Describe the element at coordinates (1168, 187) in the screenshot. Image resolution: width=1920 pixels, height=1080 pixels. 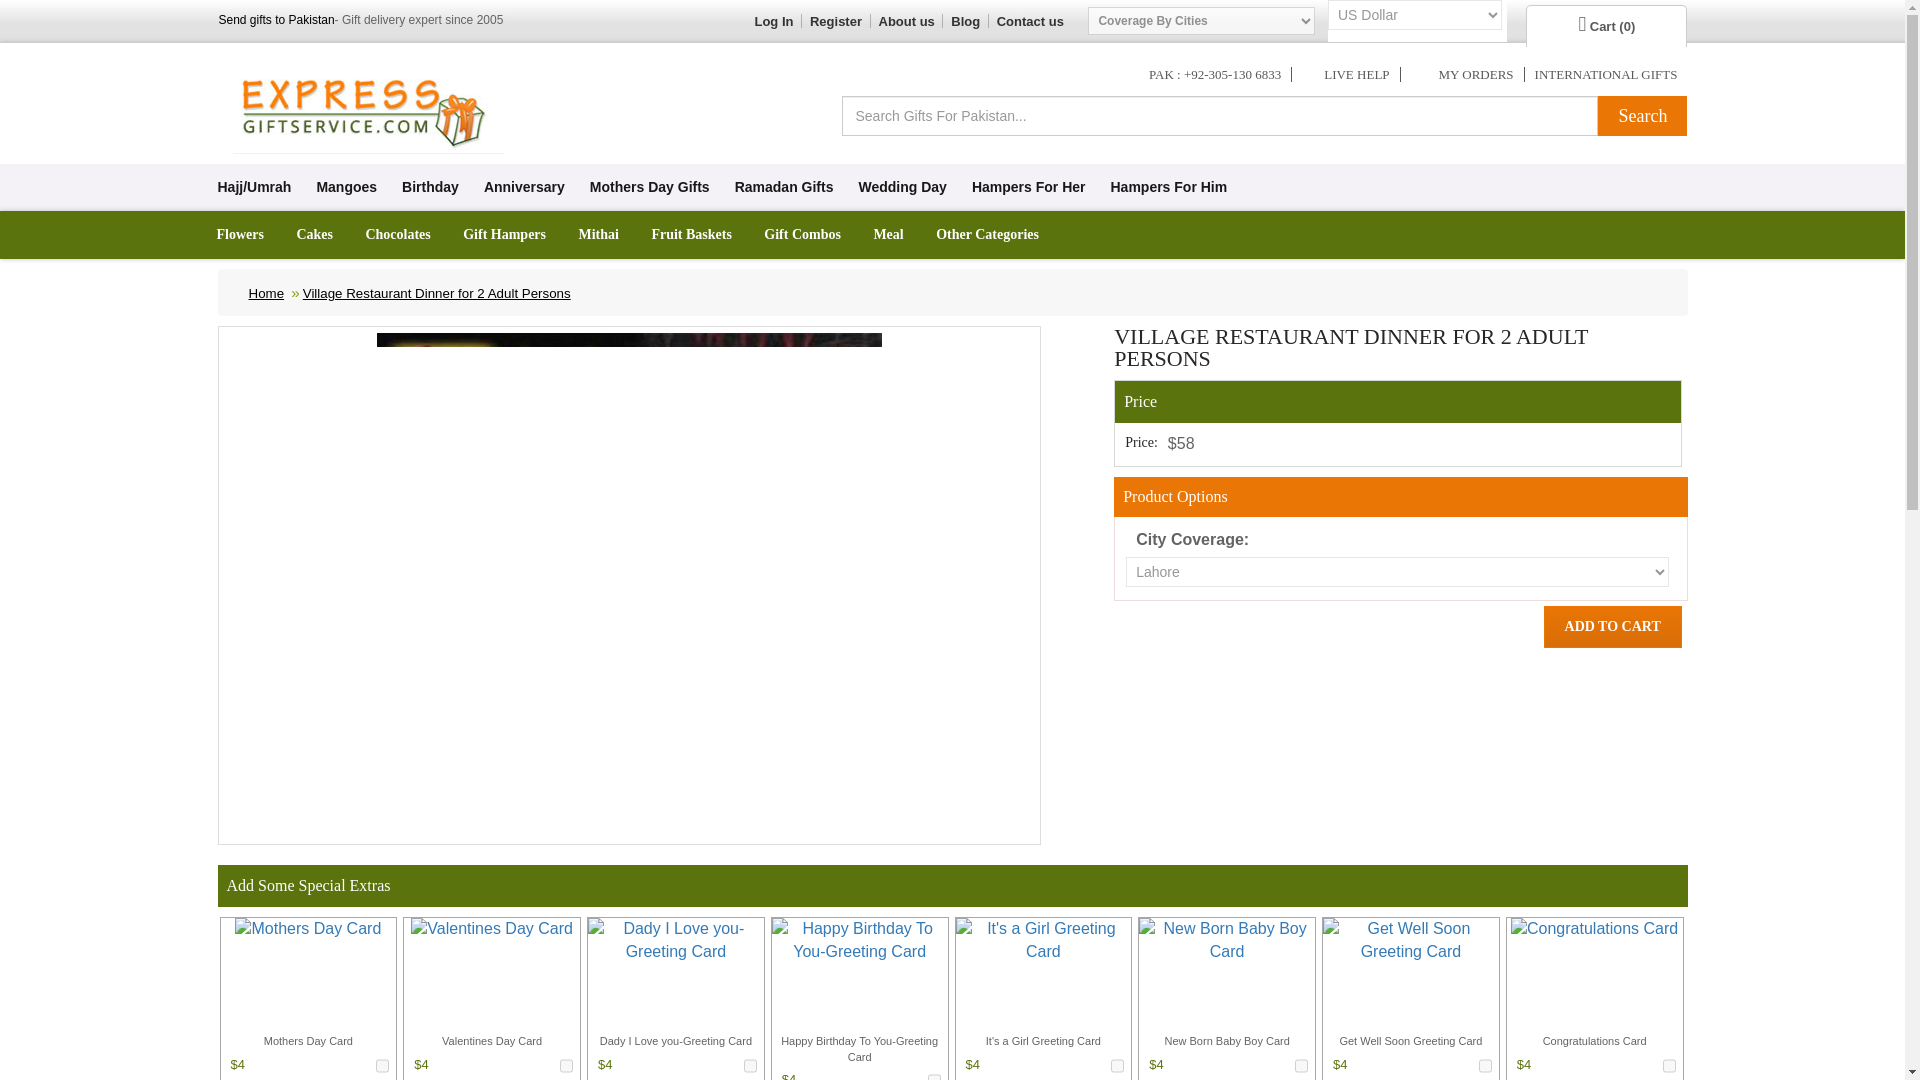
I see `Hampers For Him` at that location.